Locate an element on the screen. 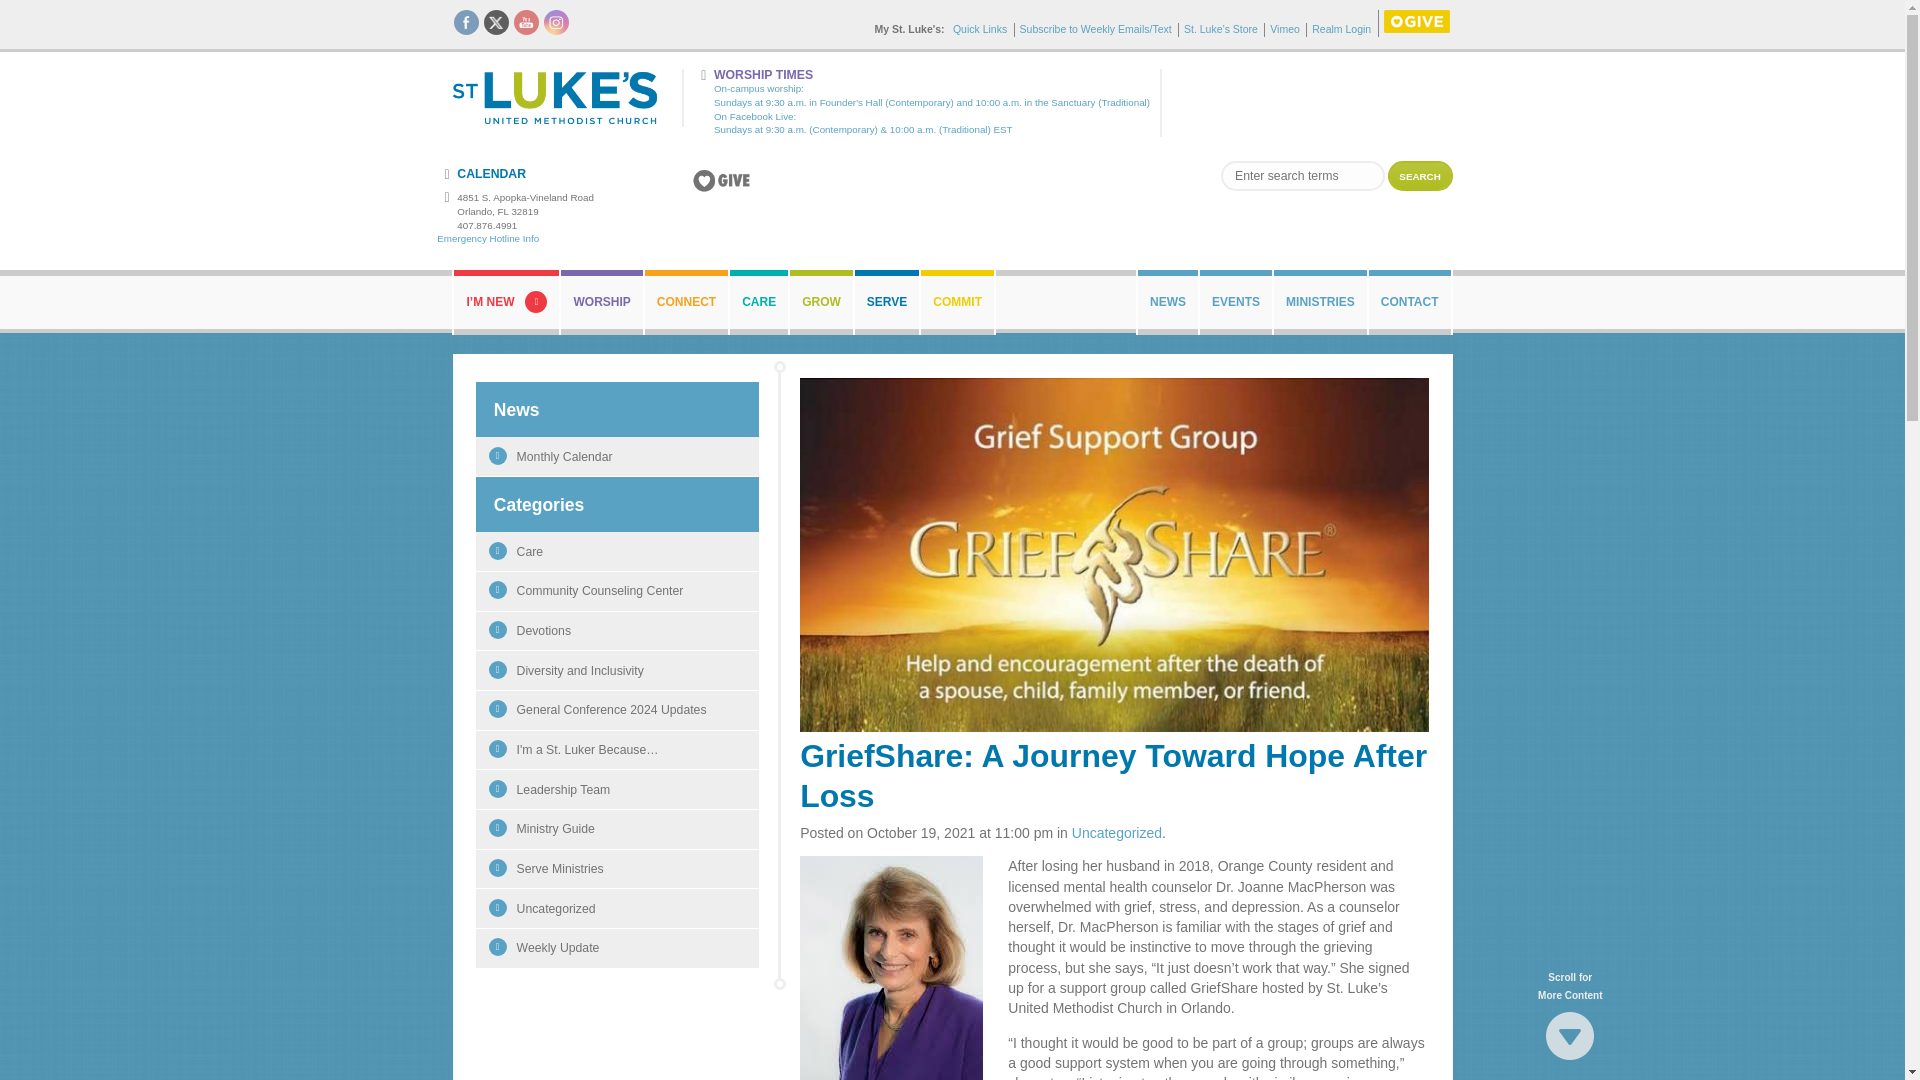 The width and height of the screenshot is (1920, 1080). CONNECT is located at coordinates (686, 302).